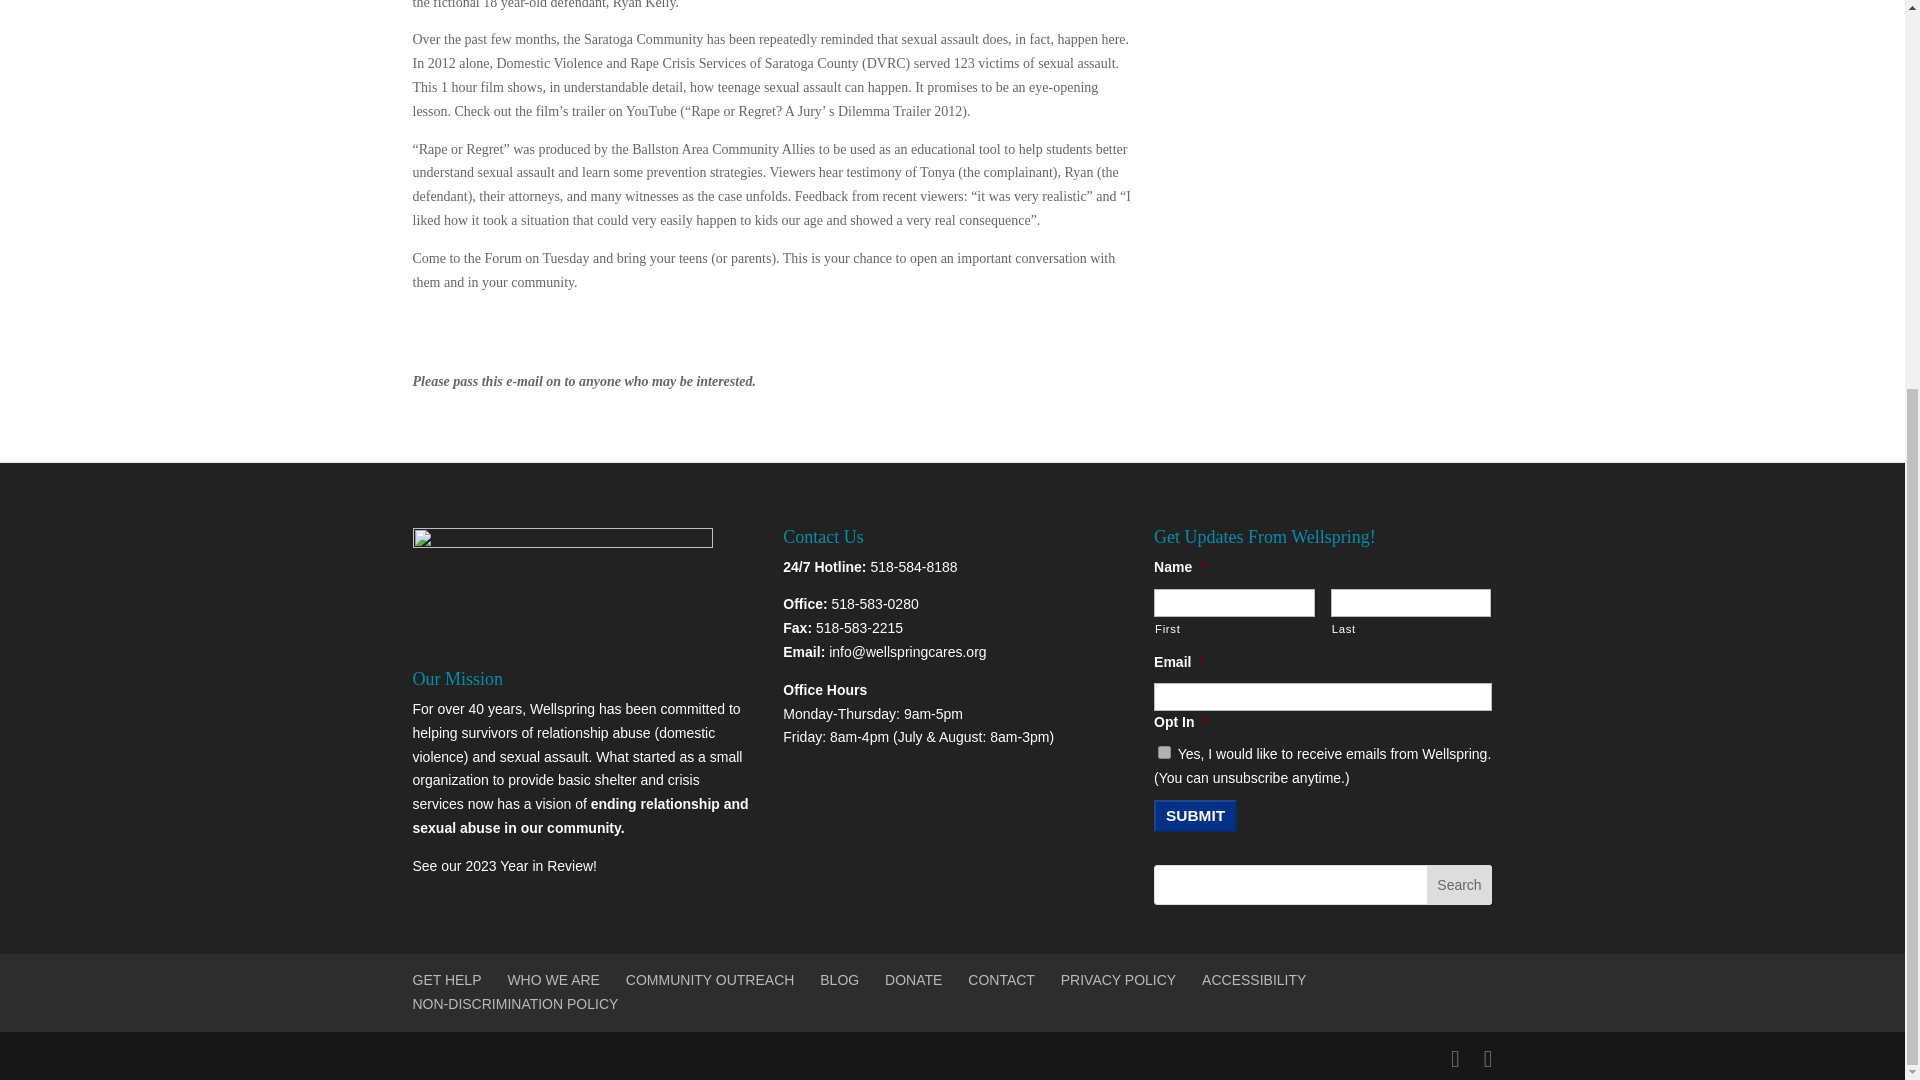 Image resolution: width=1920 pixels, height=1080 pixels. What do you see at coordinates (912, 566) in the screenshot?
I see `518-584-8188` at bounding box center [912, 566].